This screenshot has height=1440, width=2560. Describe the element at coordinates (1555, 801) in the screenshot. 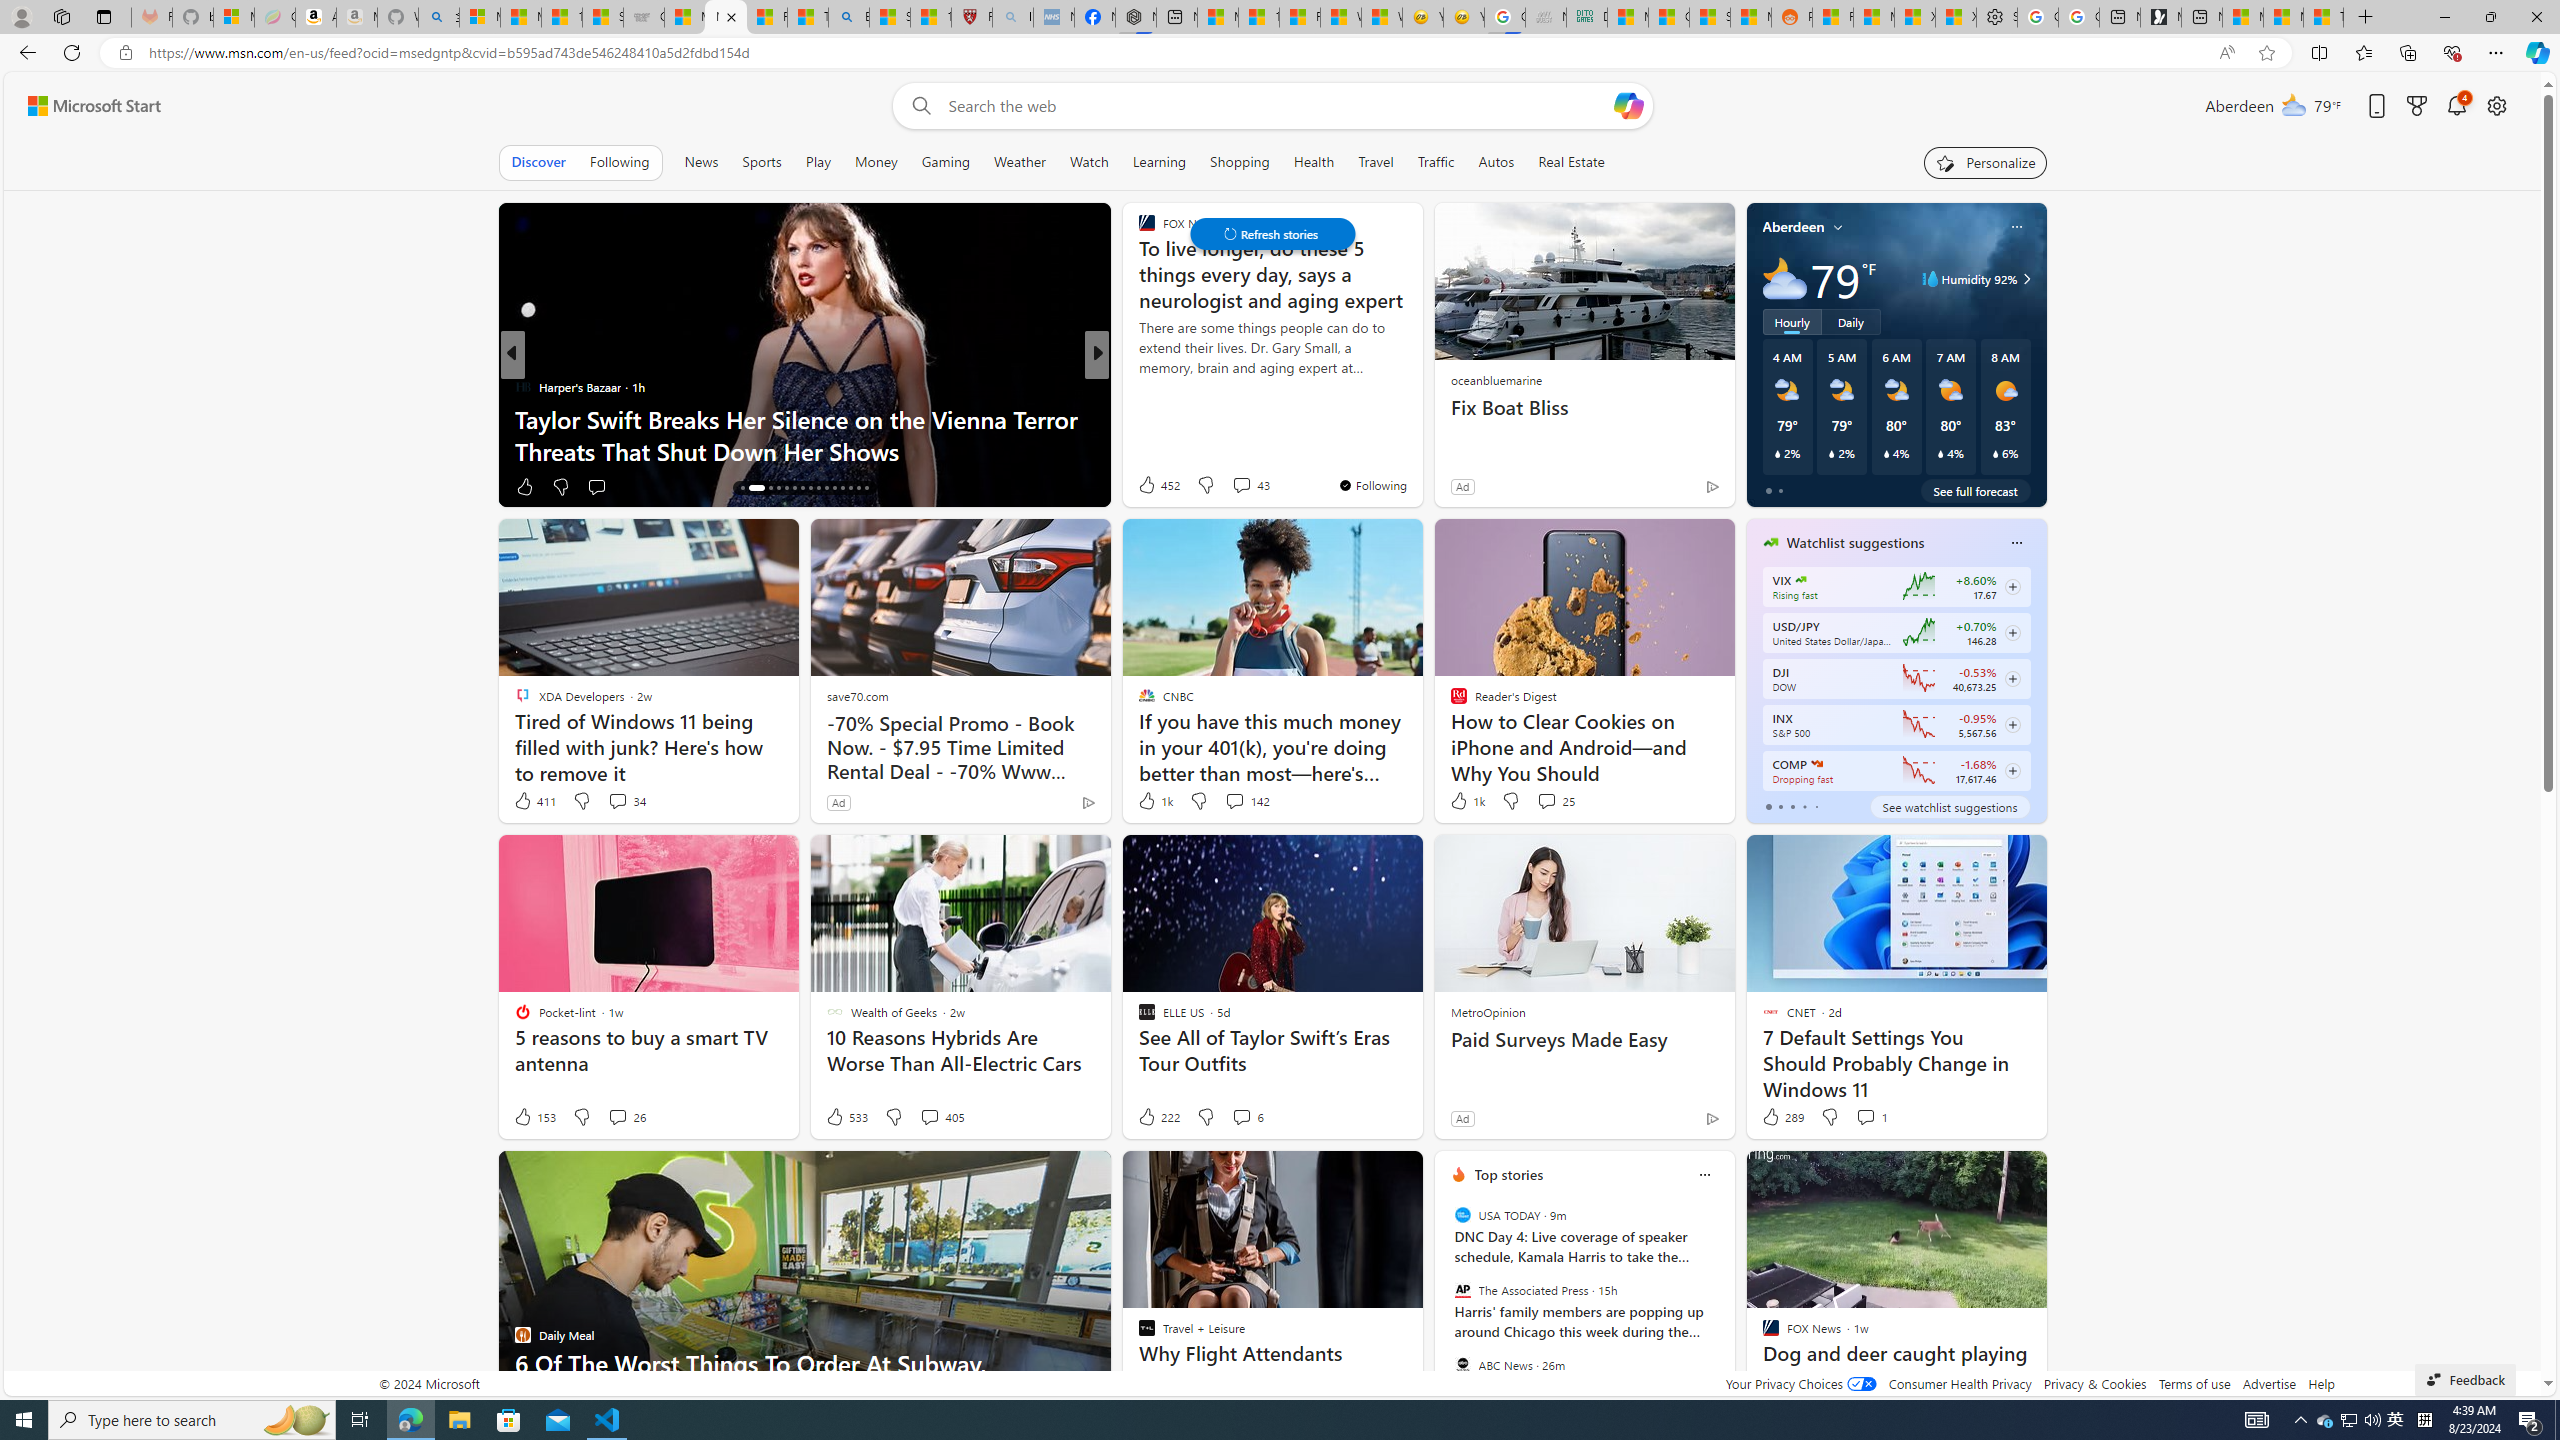

I see `View comments 25 Comment` at that location.